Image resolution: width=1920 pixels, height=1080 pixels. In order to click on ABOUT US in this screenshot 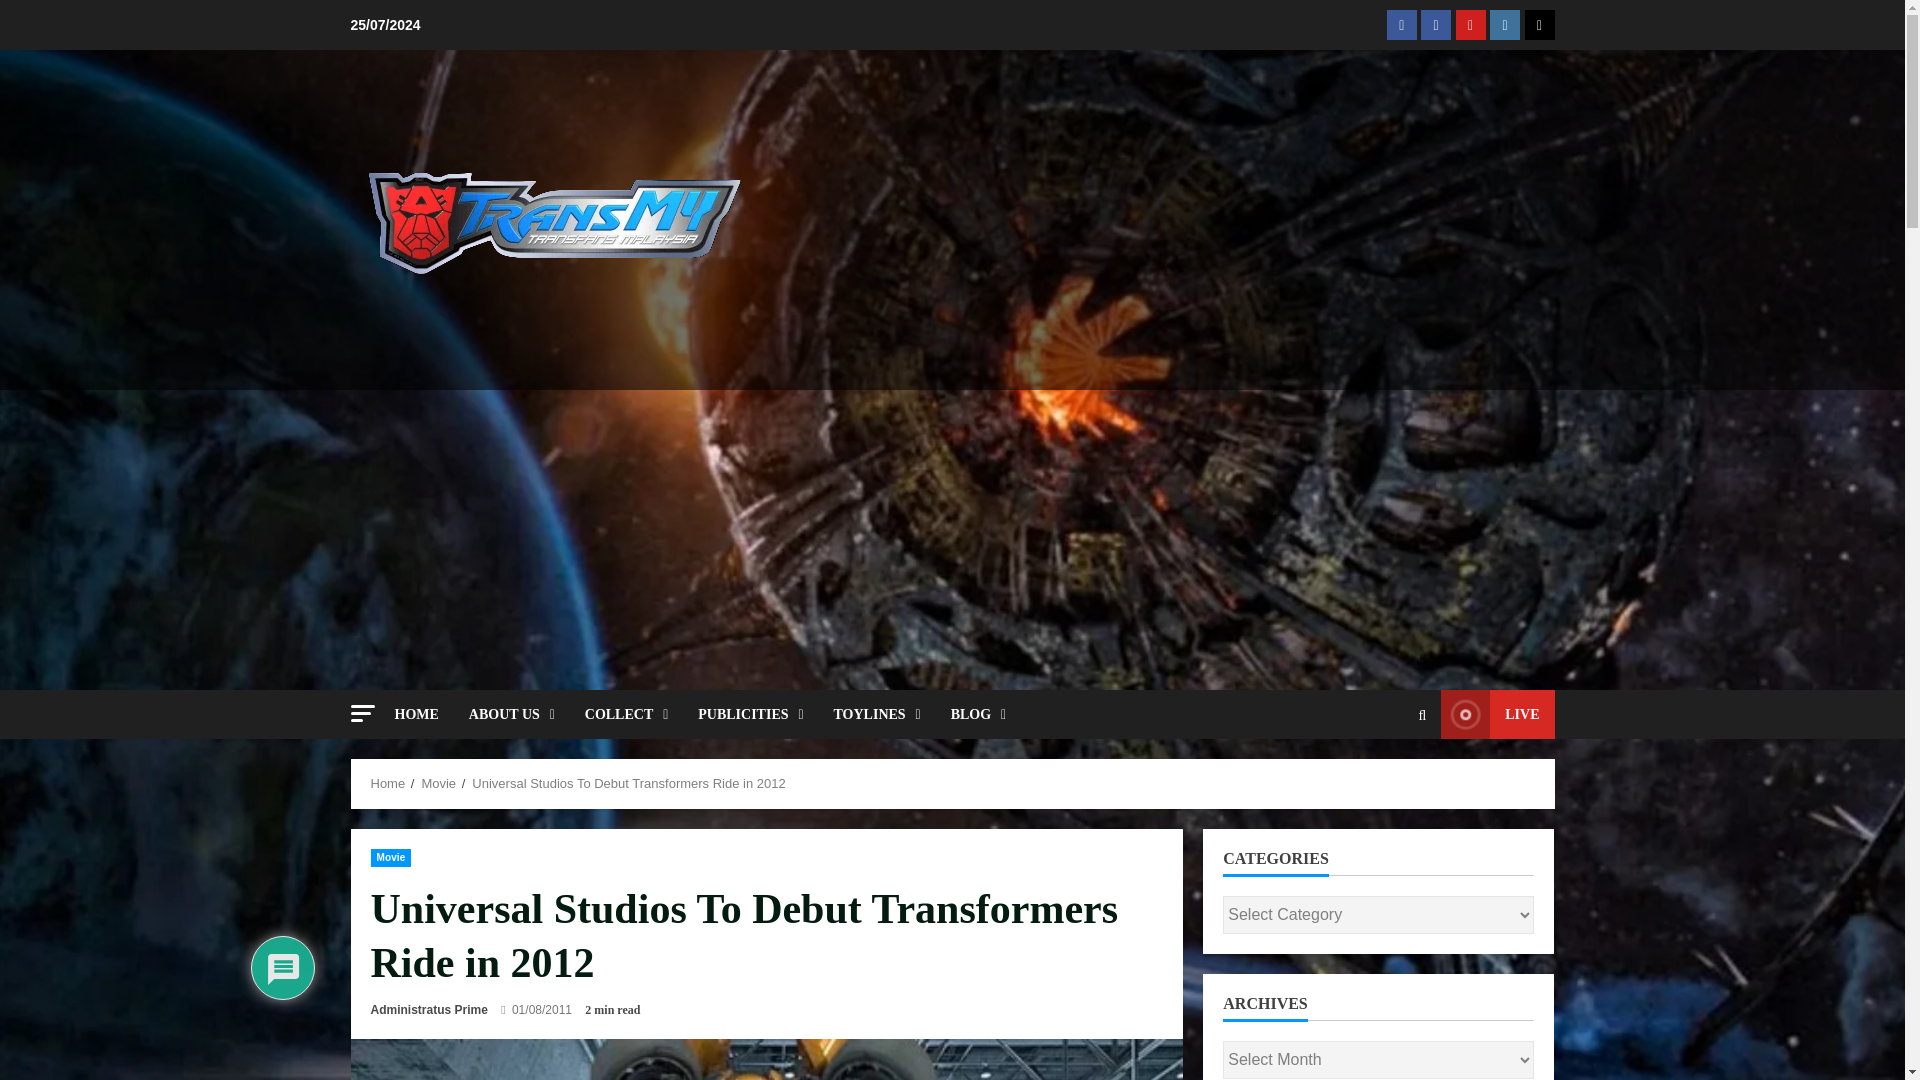, I will do `click(512, 714)`.